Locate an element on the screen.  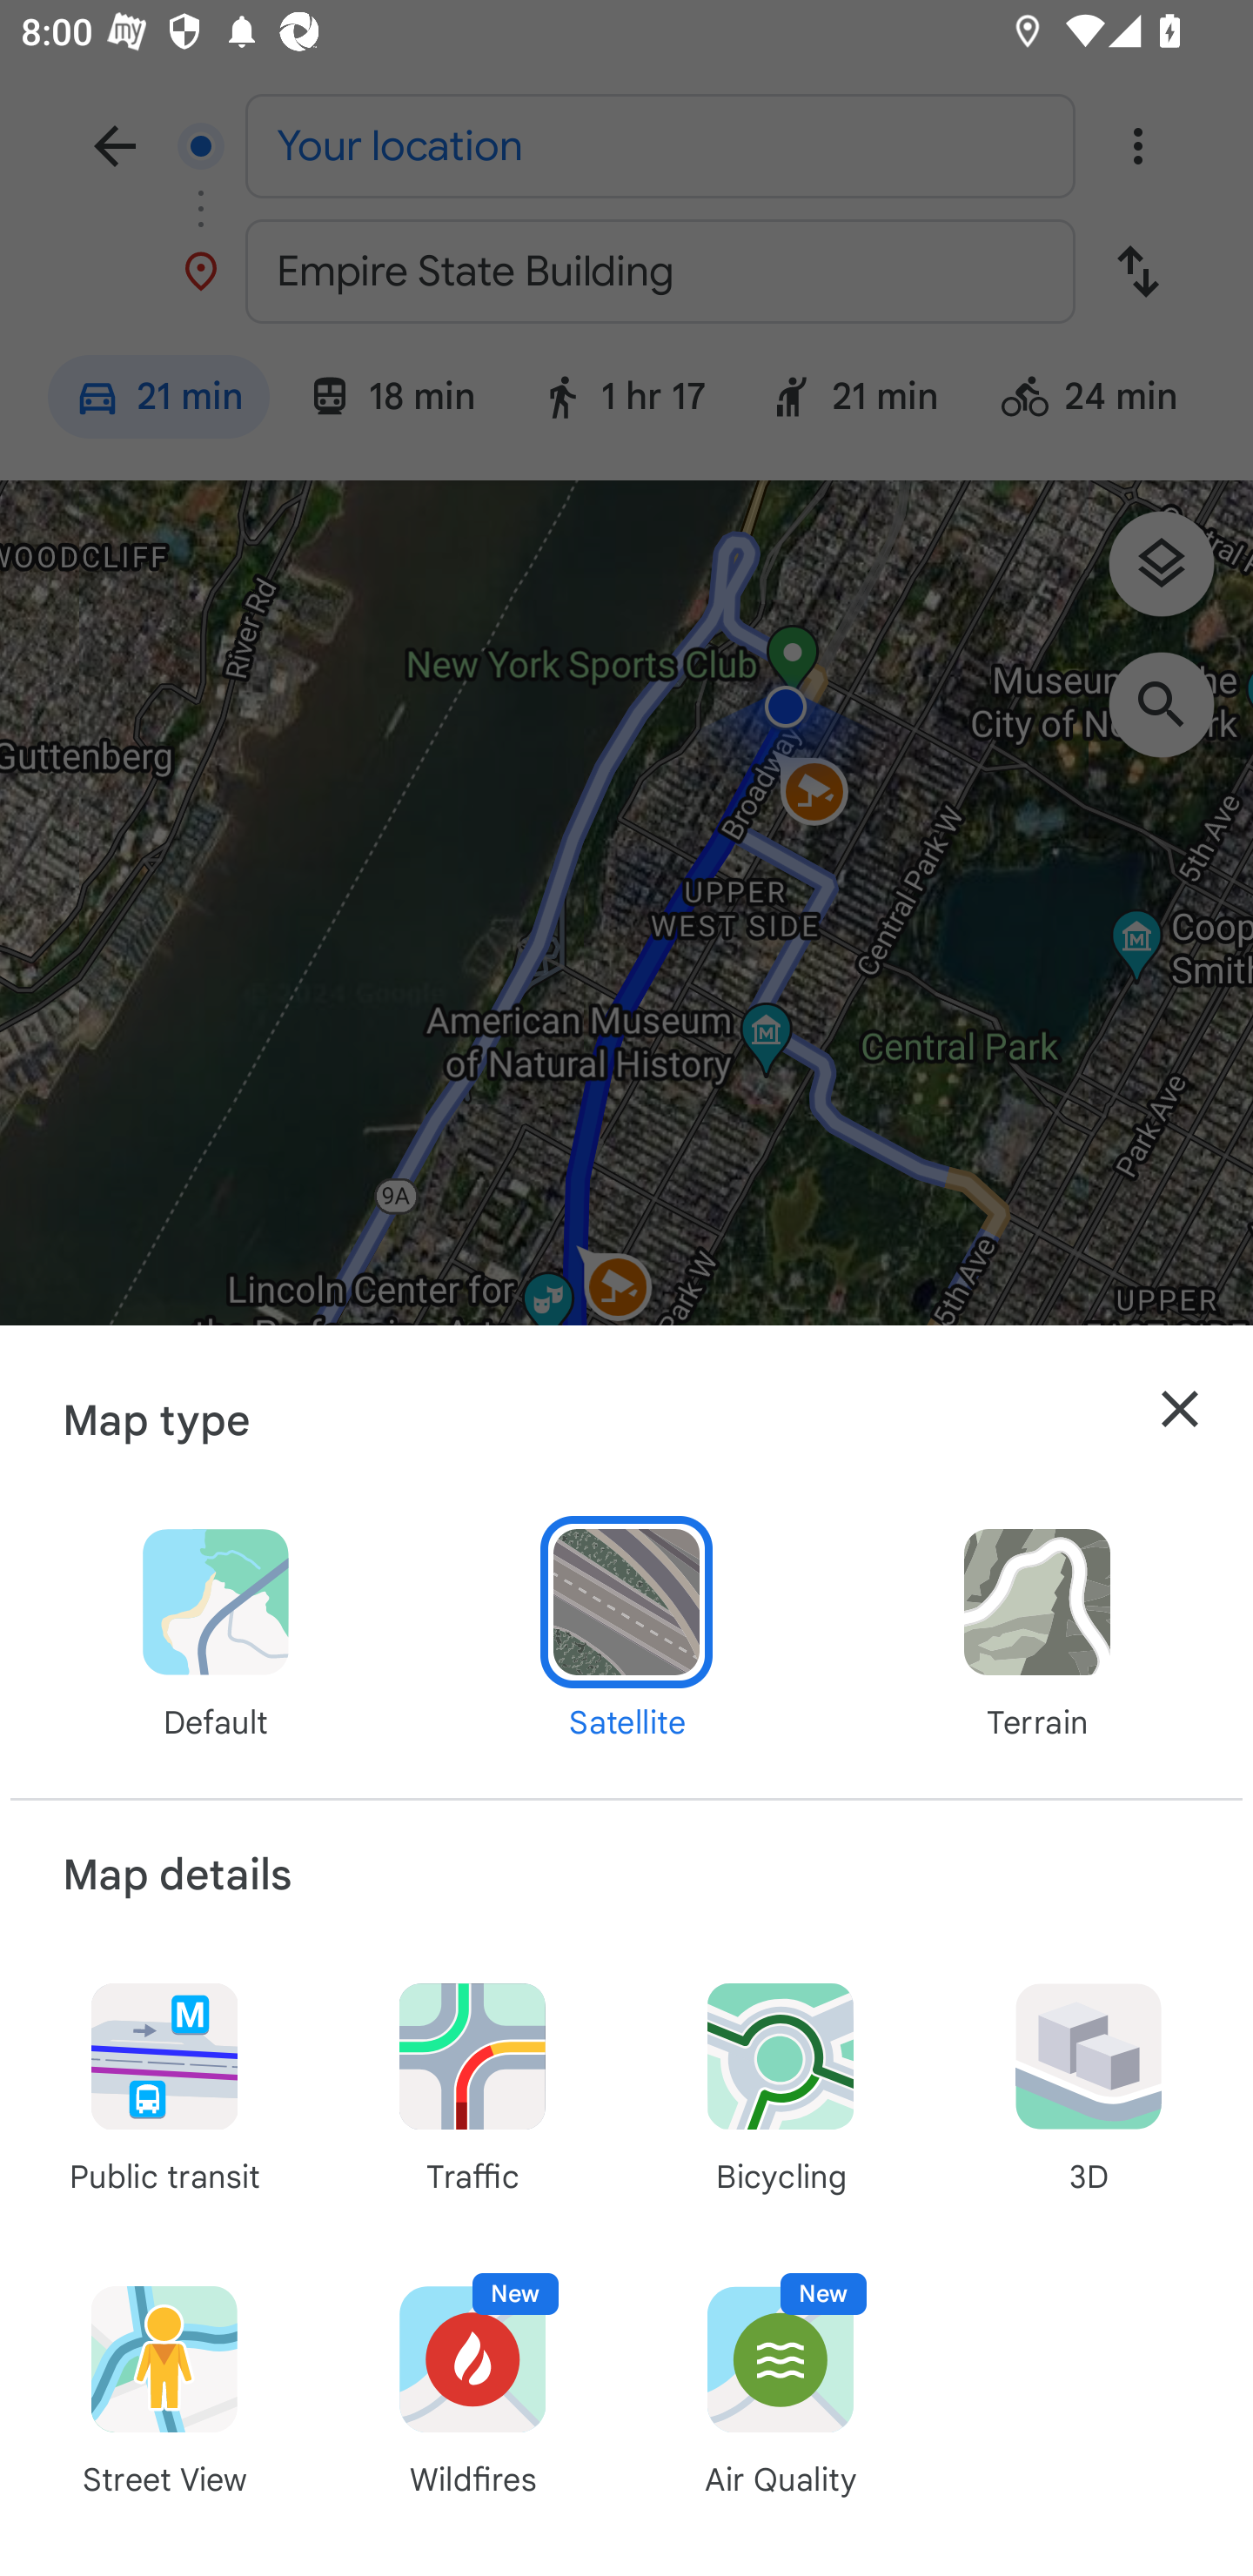
Bicycling is located at coordinates (780, 2085).